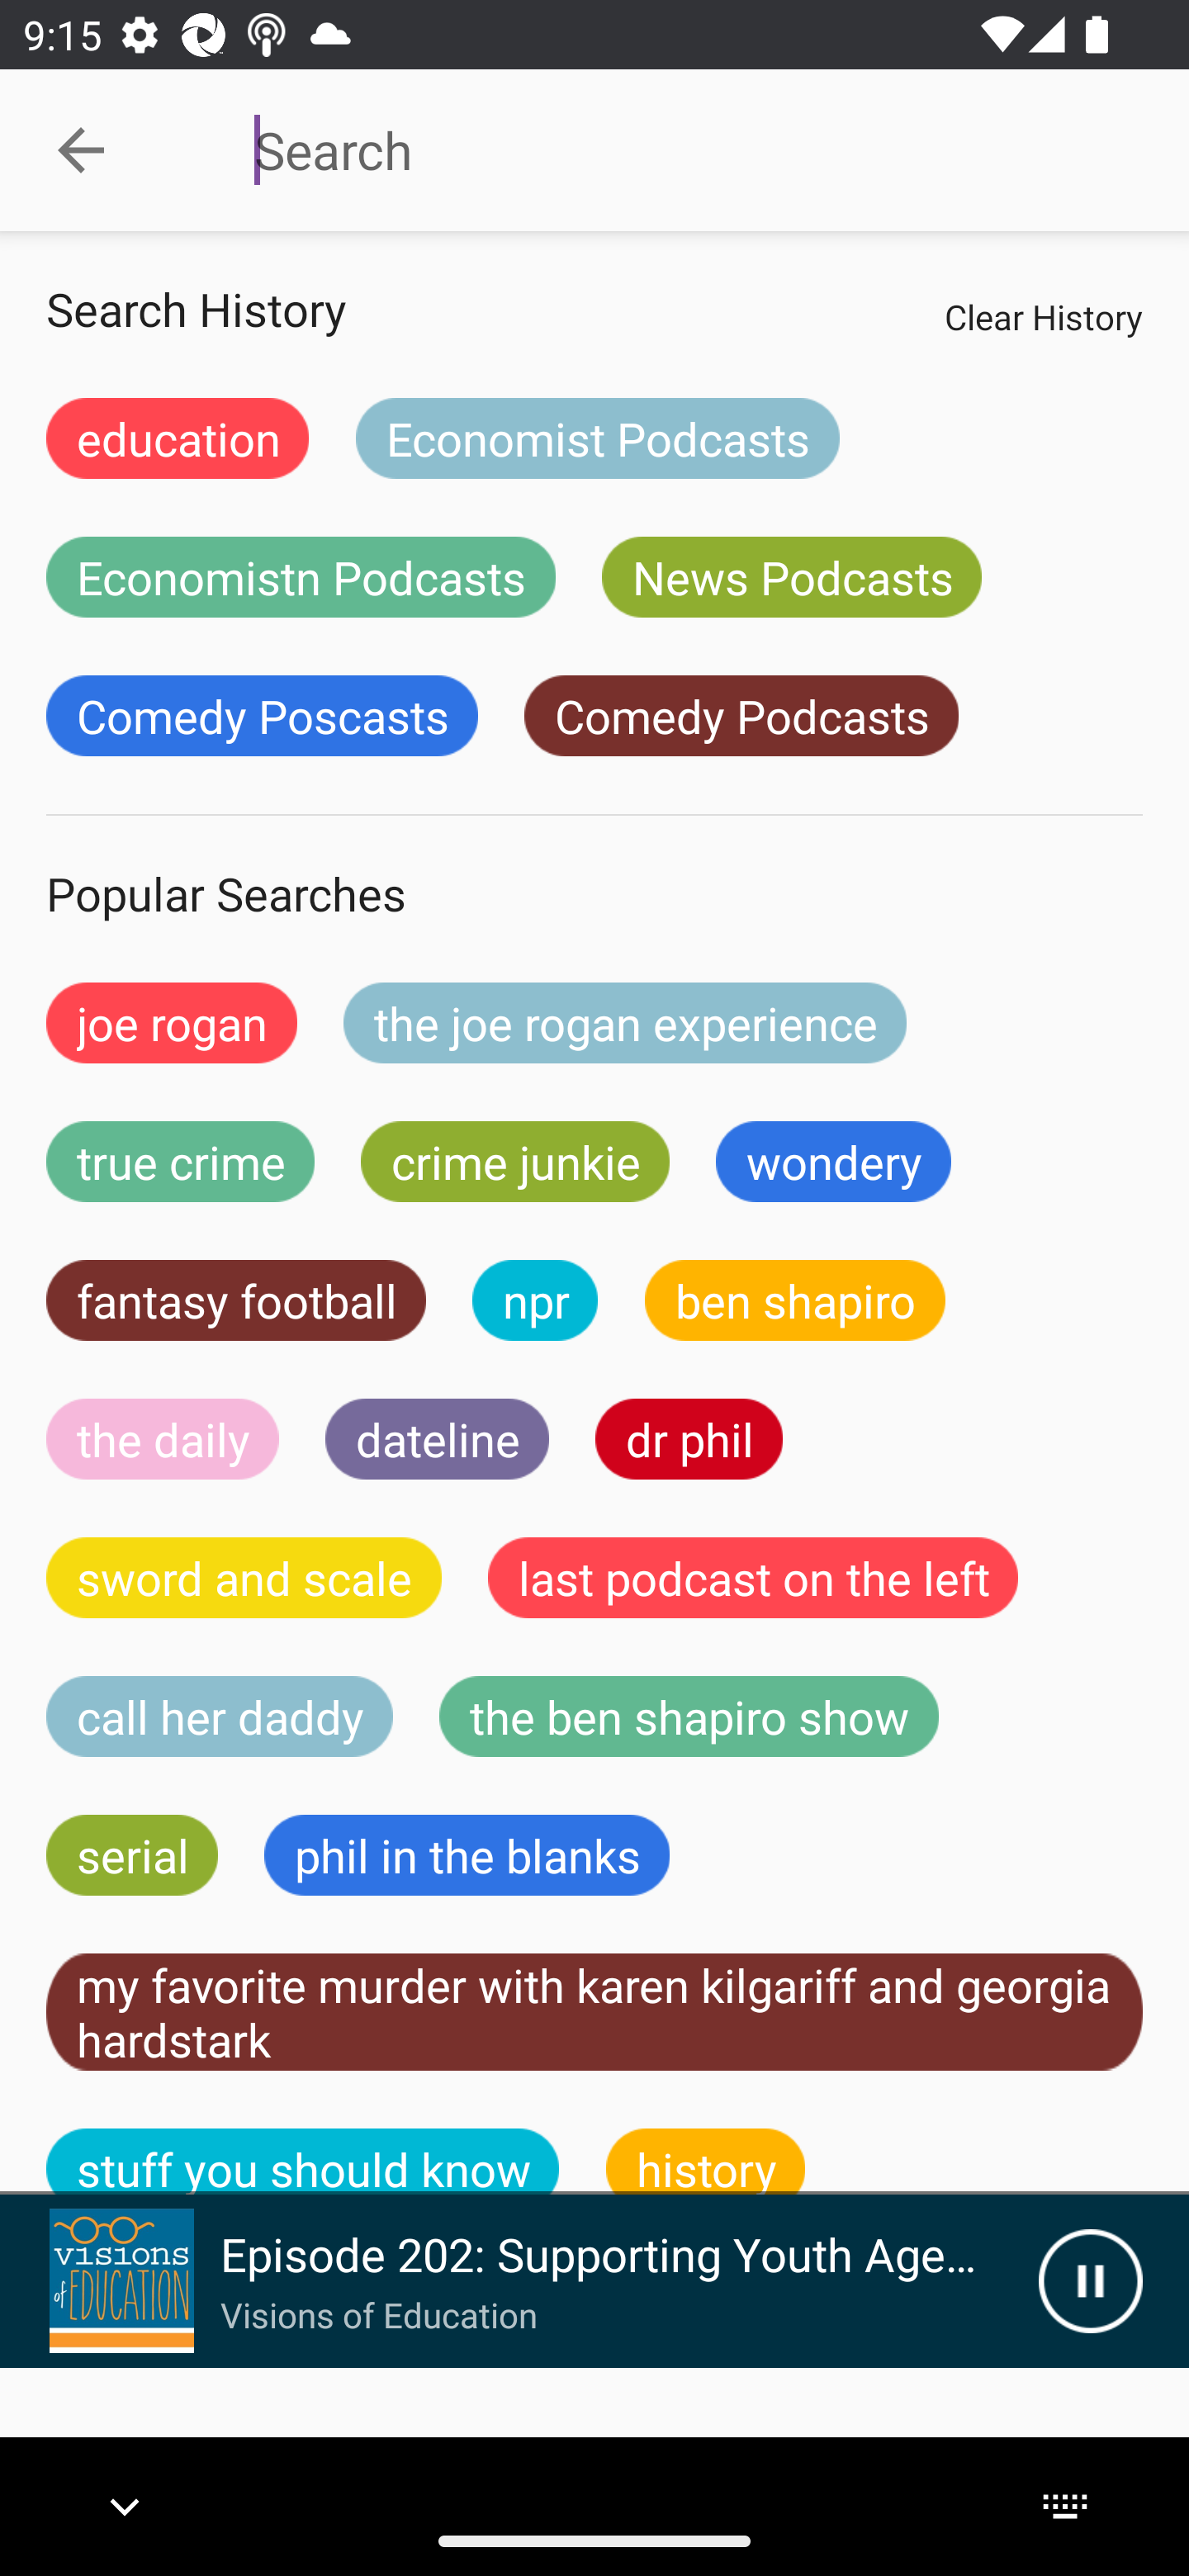 This screenshot has height=2576, width=1189. I want to click on dateline, so click(438, 1438).